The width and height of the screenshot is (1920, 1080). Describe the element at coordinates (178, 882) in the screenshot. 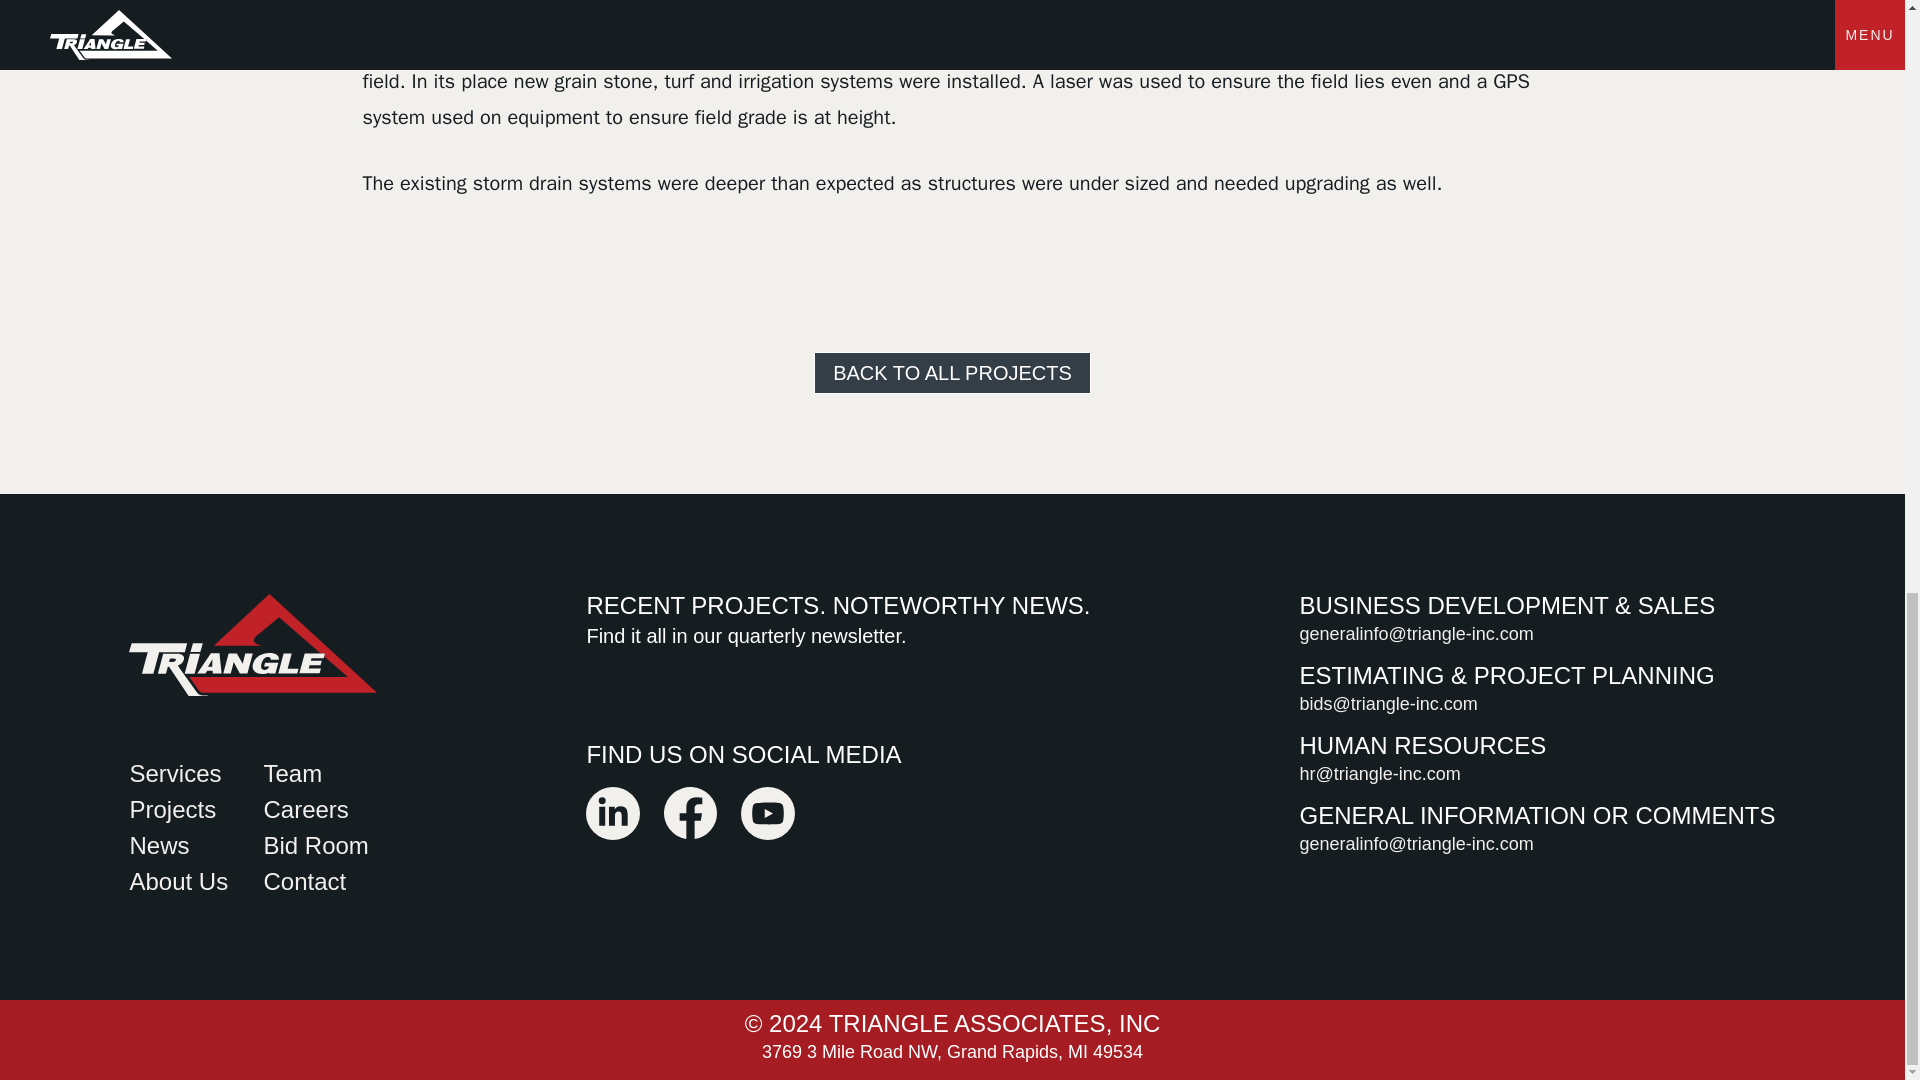

I see `About Us` at that location.